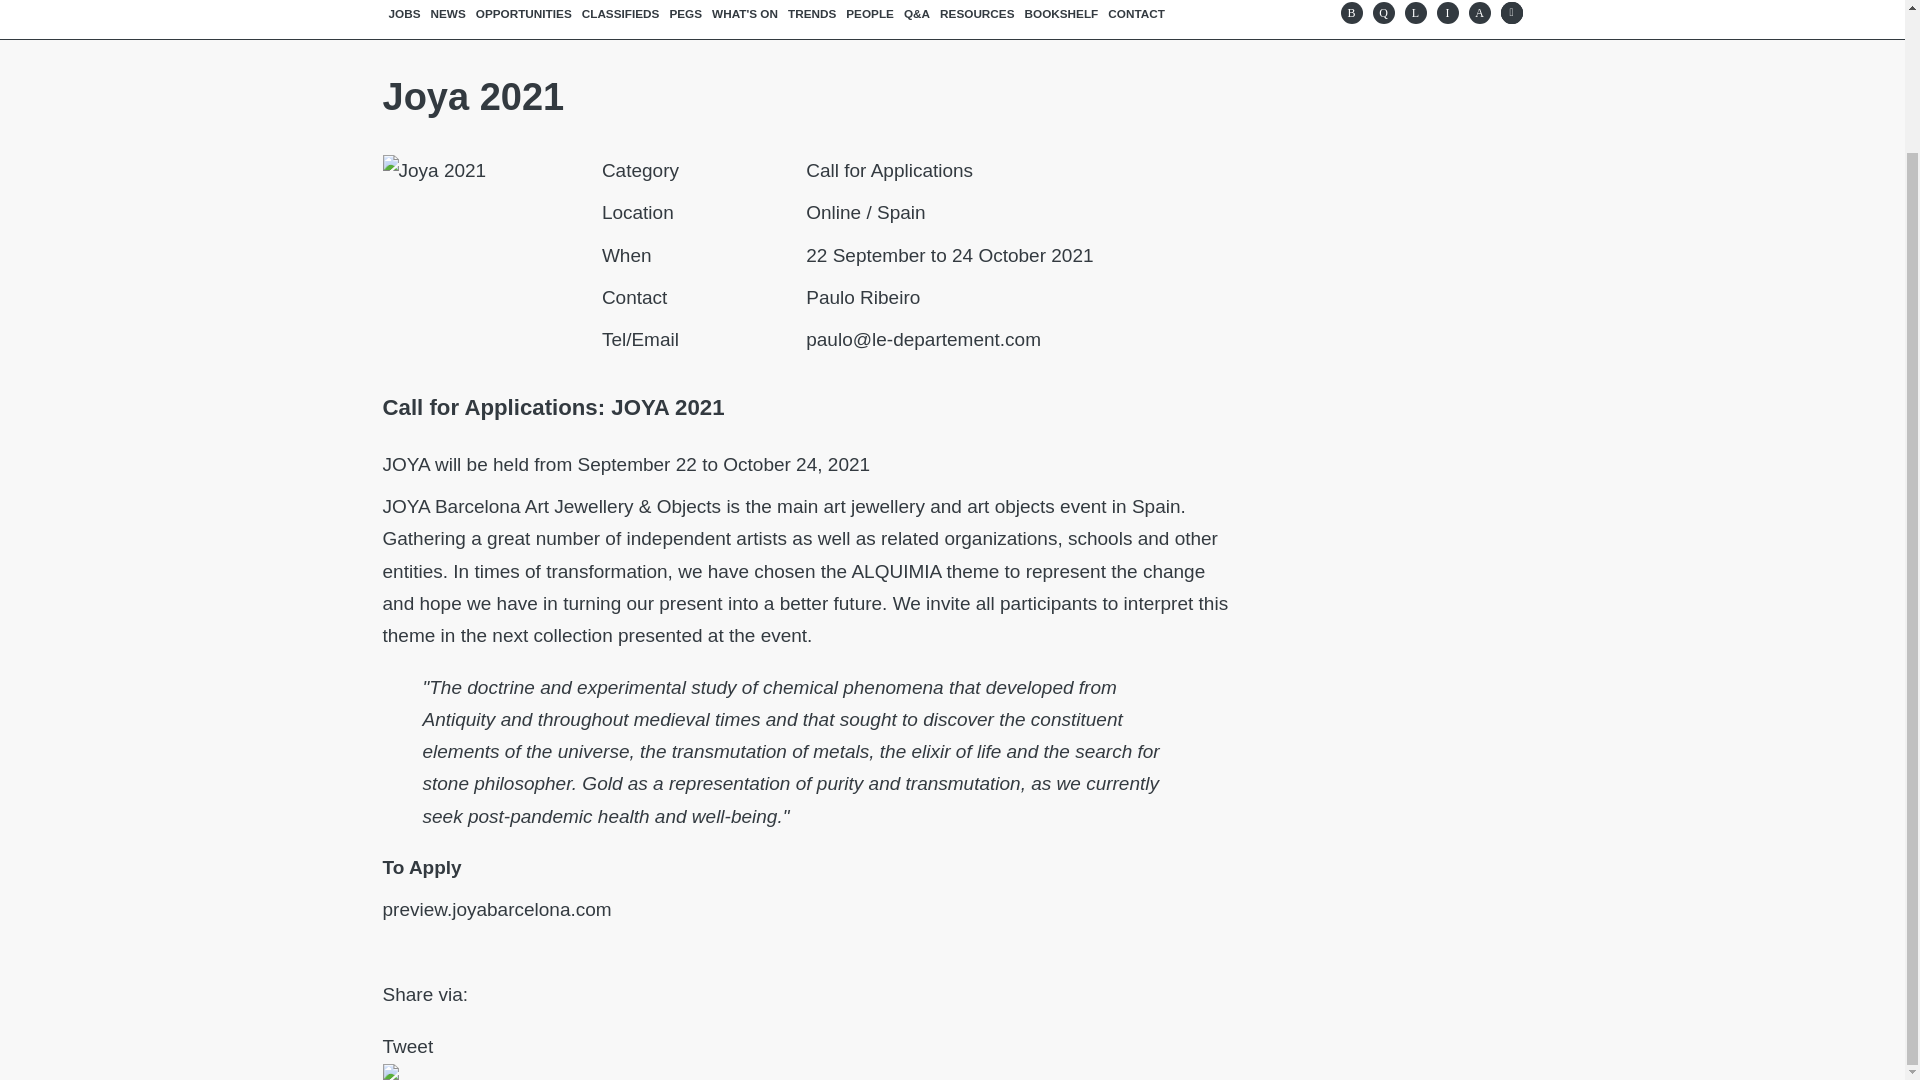 The width and height of the screenshot is (1920, 1080). I want to click on Tweet, so click(408, 1046).